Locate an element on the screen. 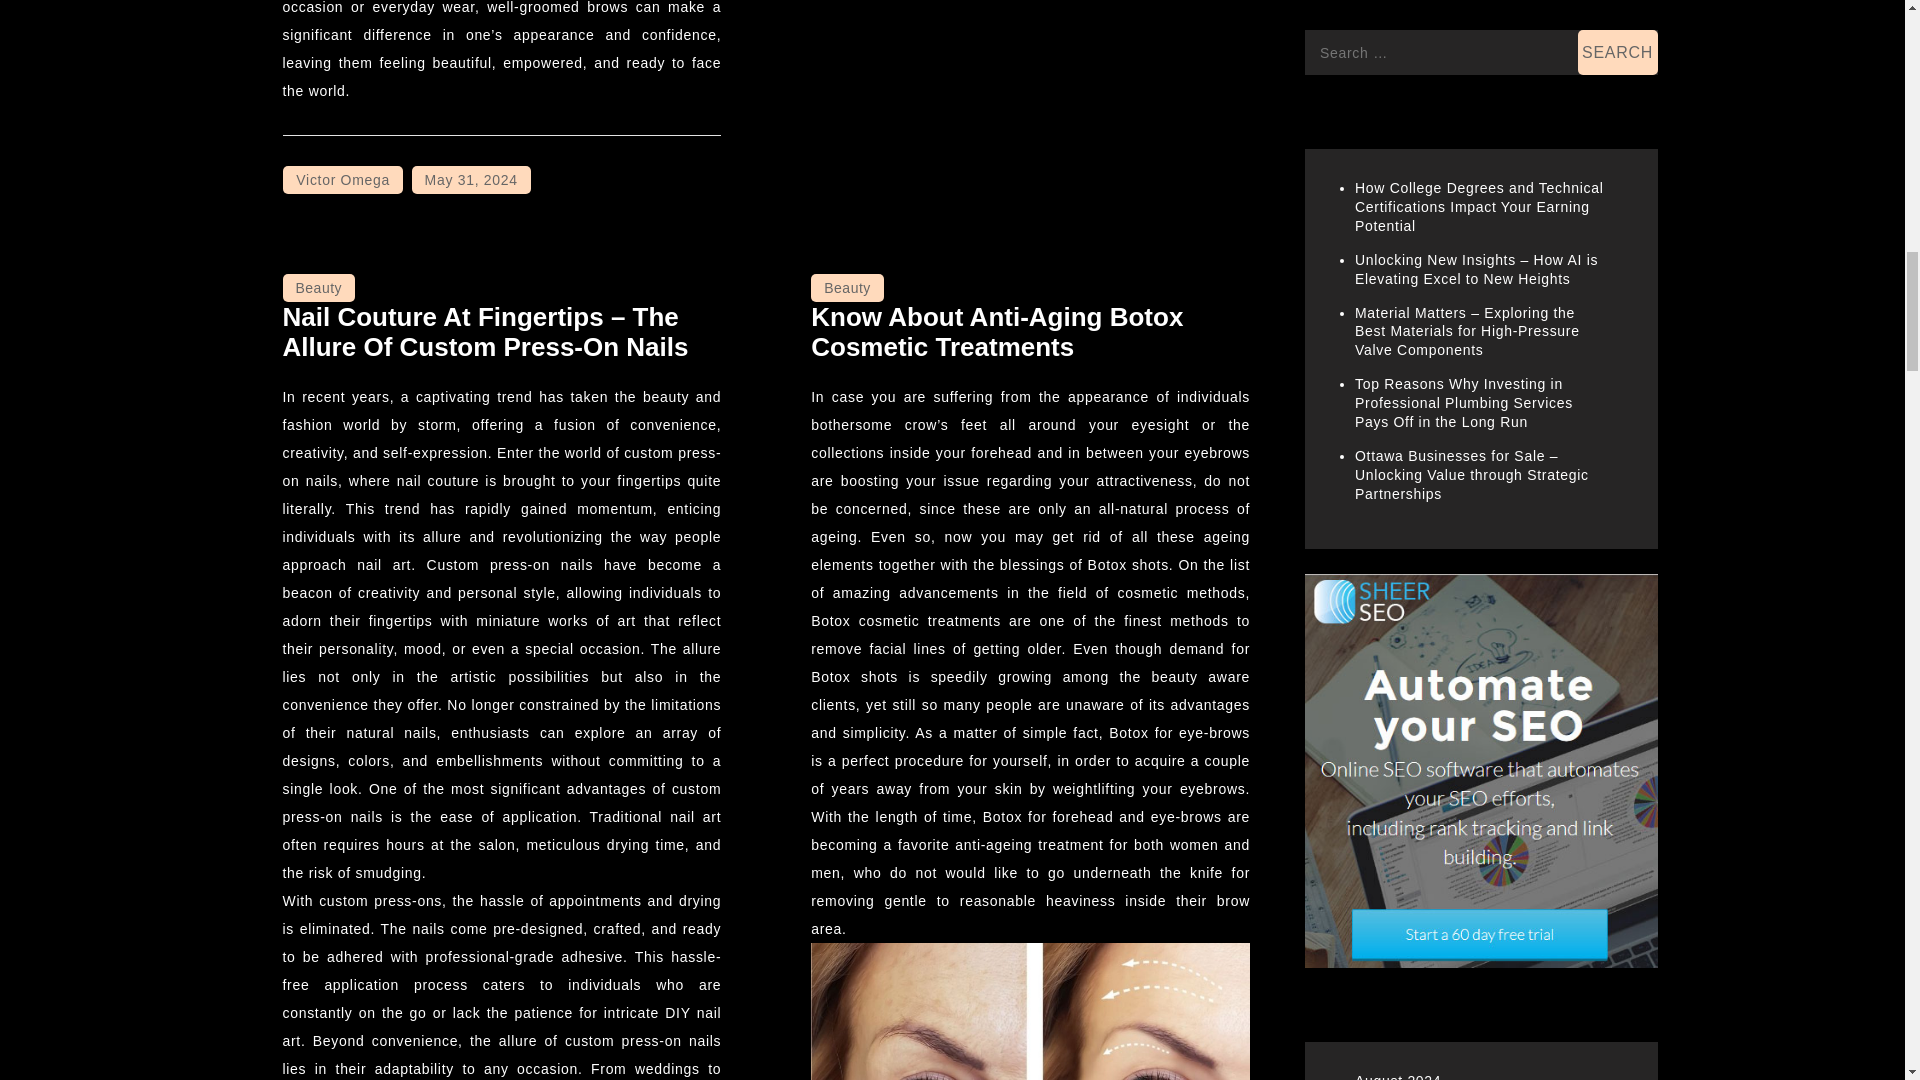 This screenshot has height=1080, width=1920. May 31, 2024 is located at coordinates (472, 180).